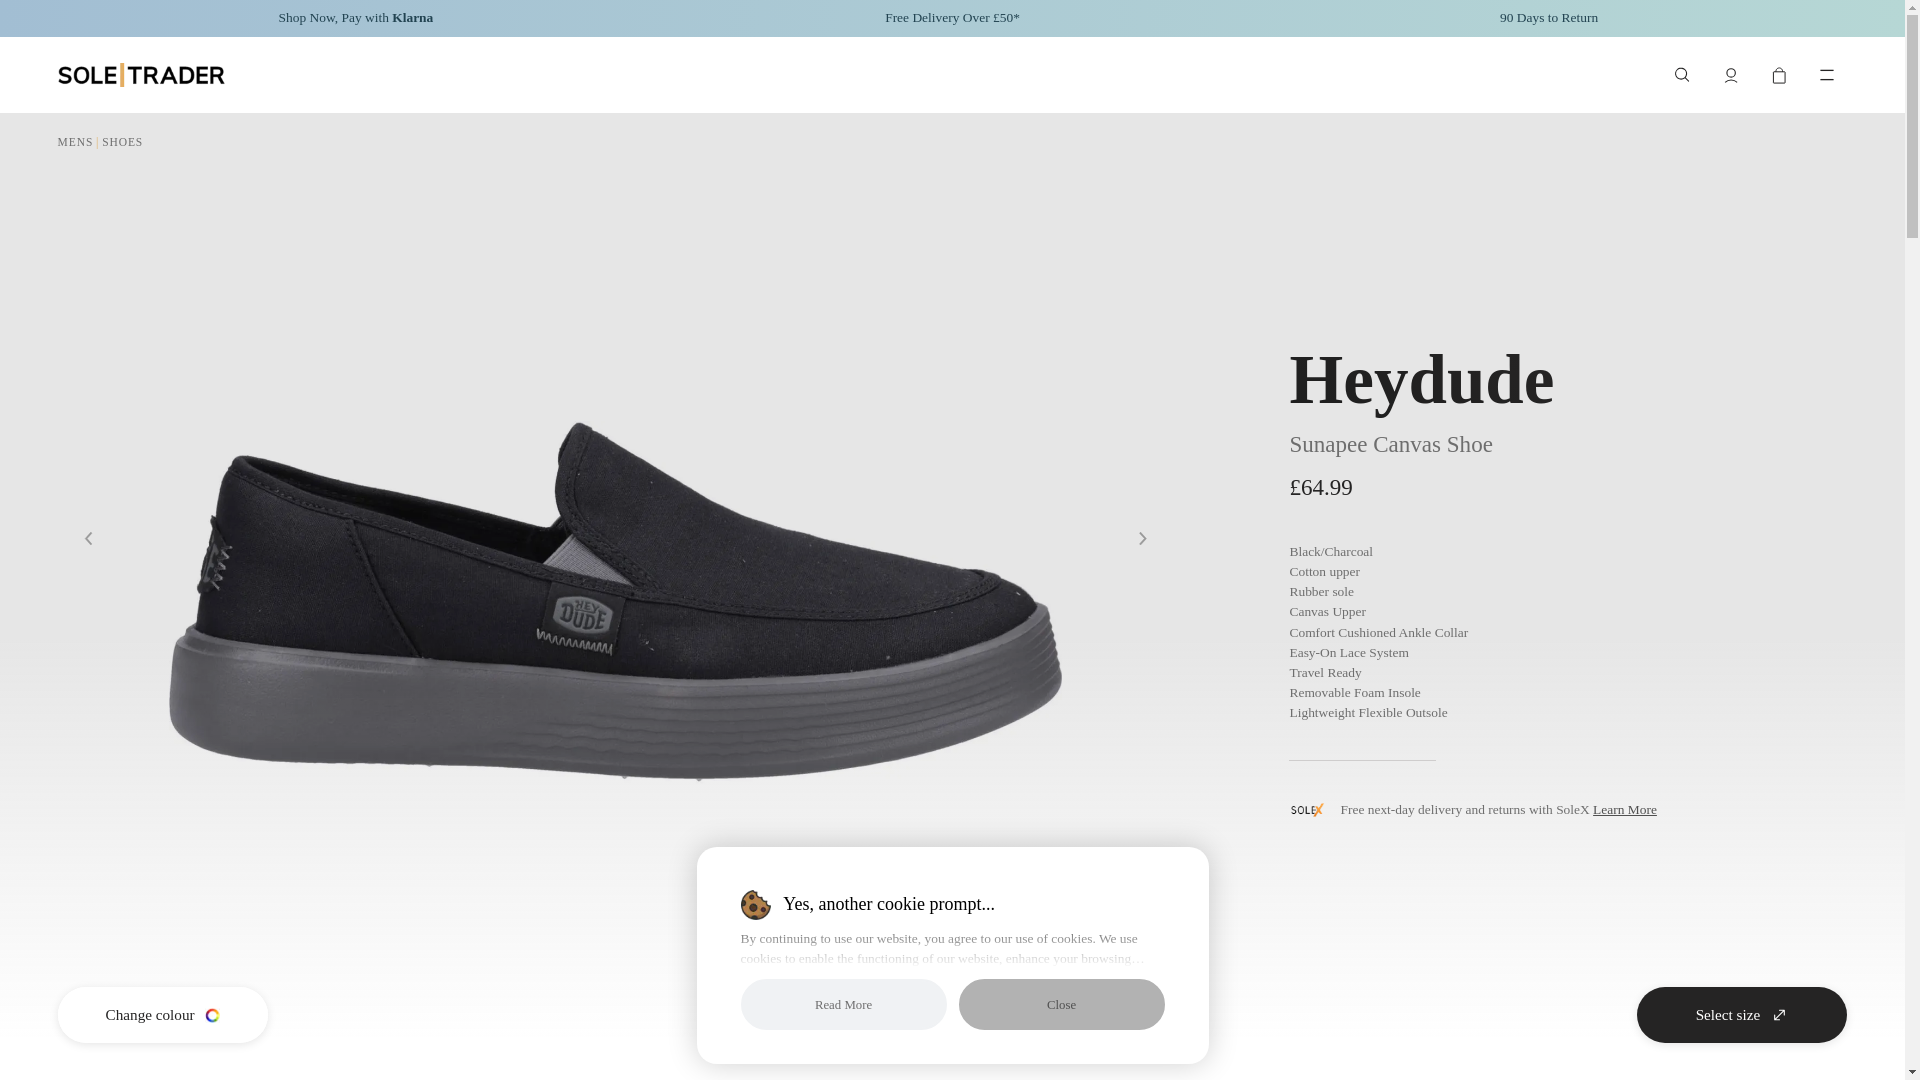 The width and height of the screenshot is (1920, 1080). I want to click on Add to wishlist, so click(870, 1014).